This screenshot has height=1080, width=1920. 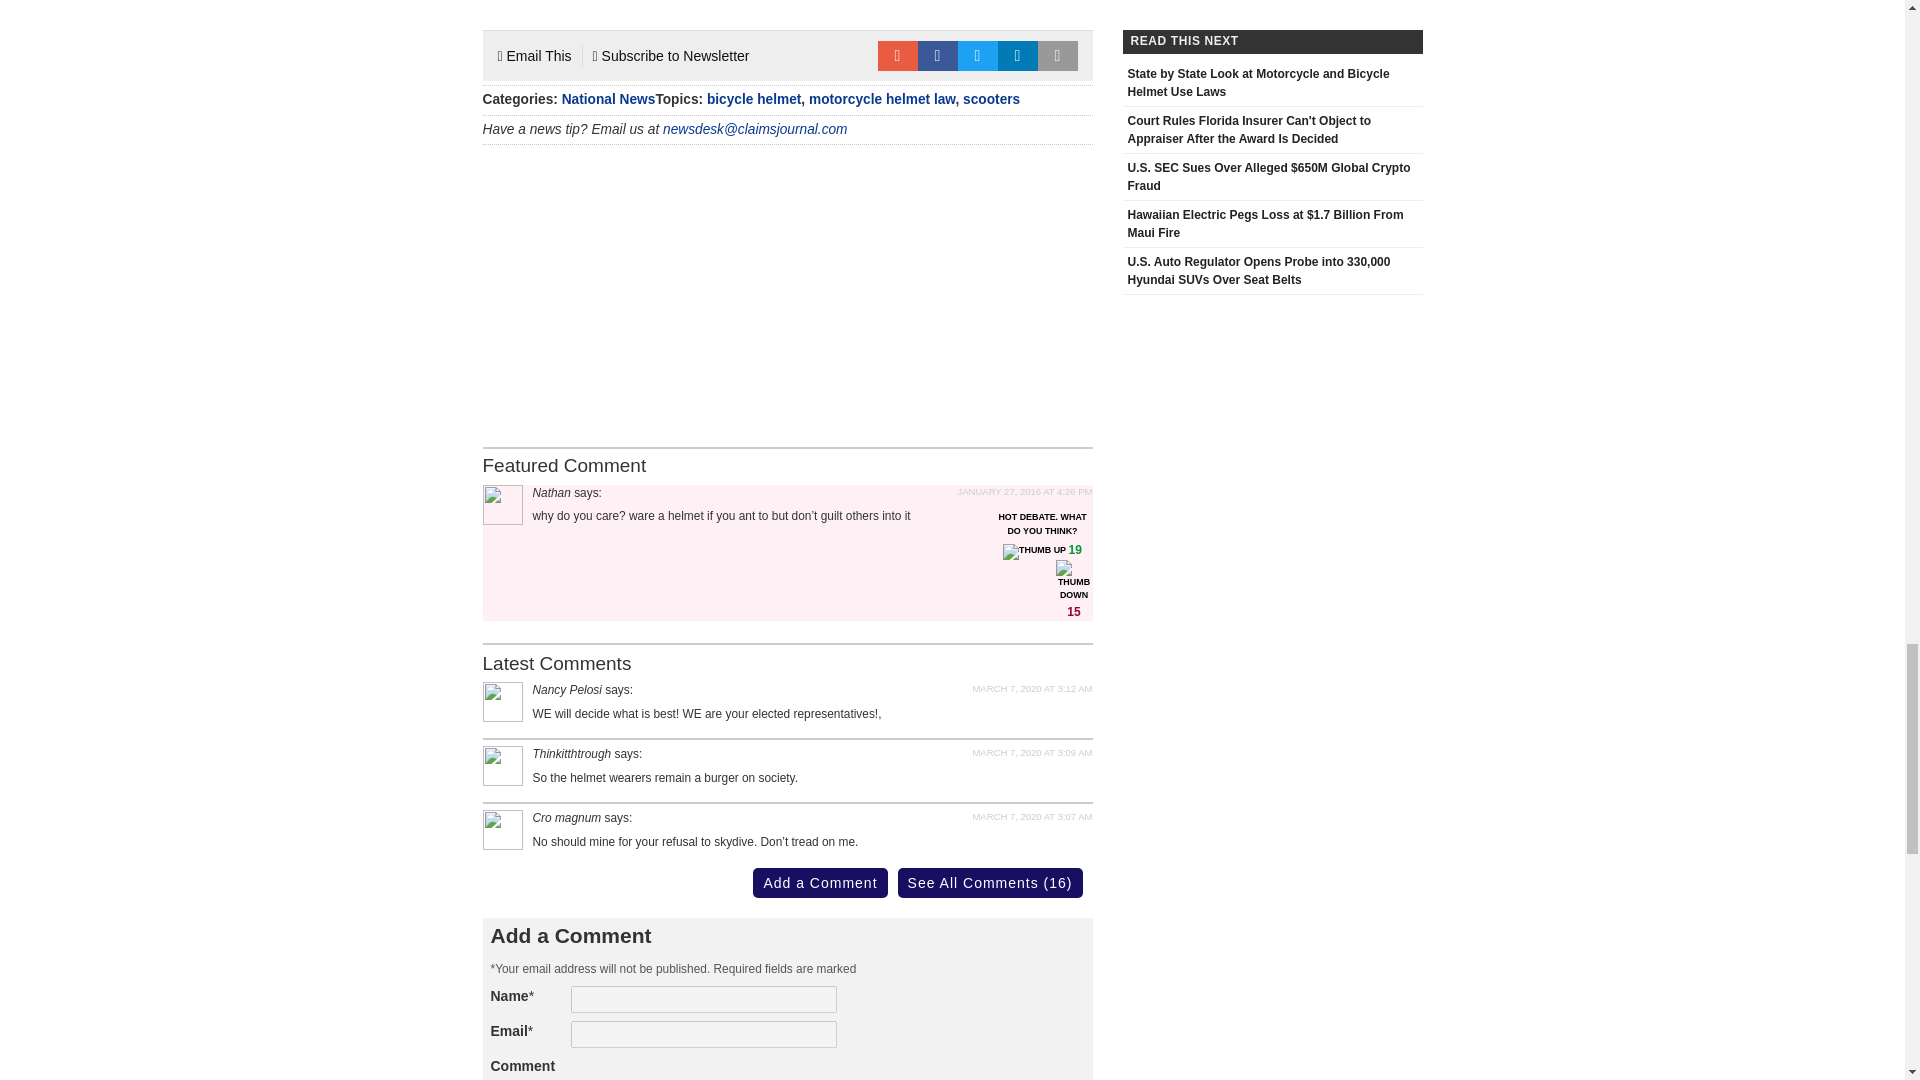 What do you see at coordinates (897, 56) in the screenshot?
I see `Email to a friend` at bounding box center [897, 56].